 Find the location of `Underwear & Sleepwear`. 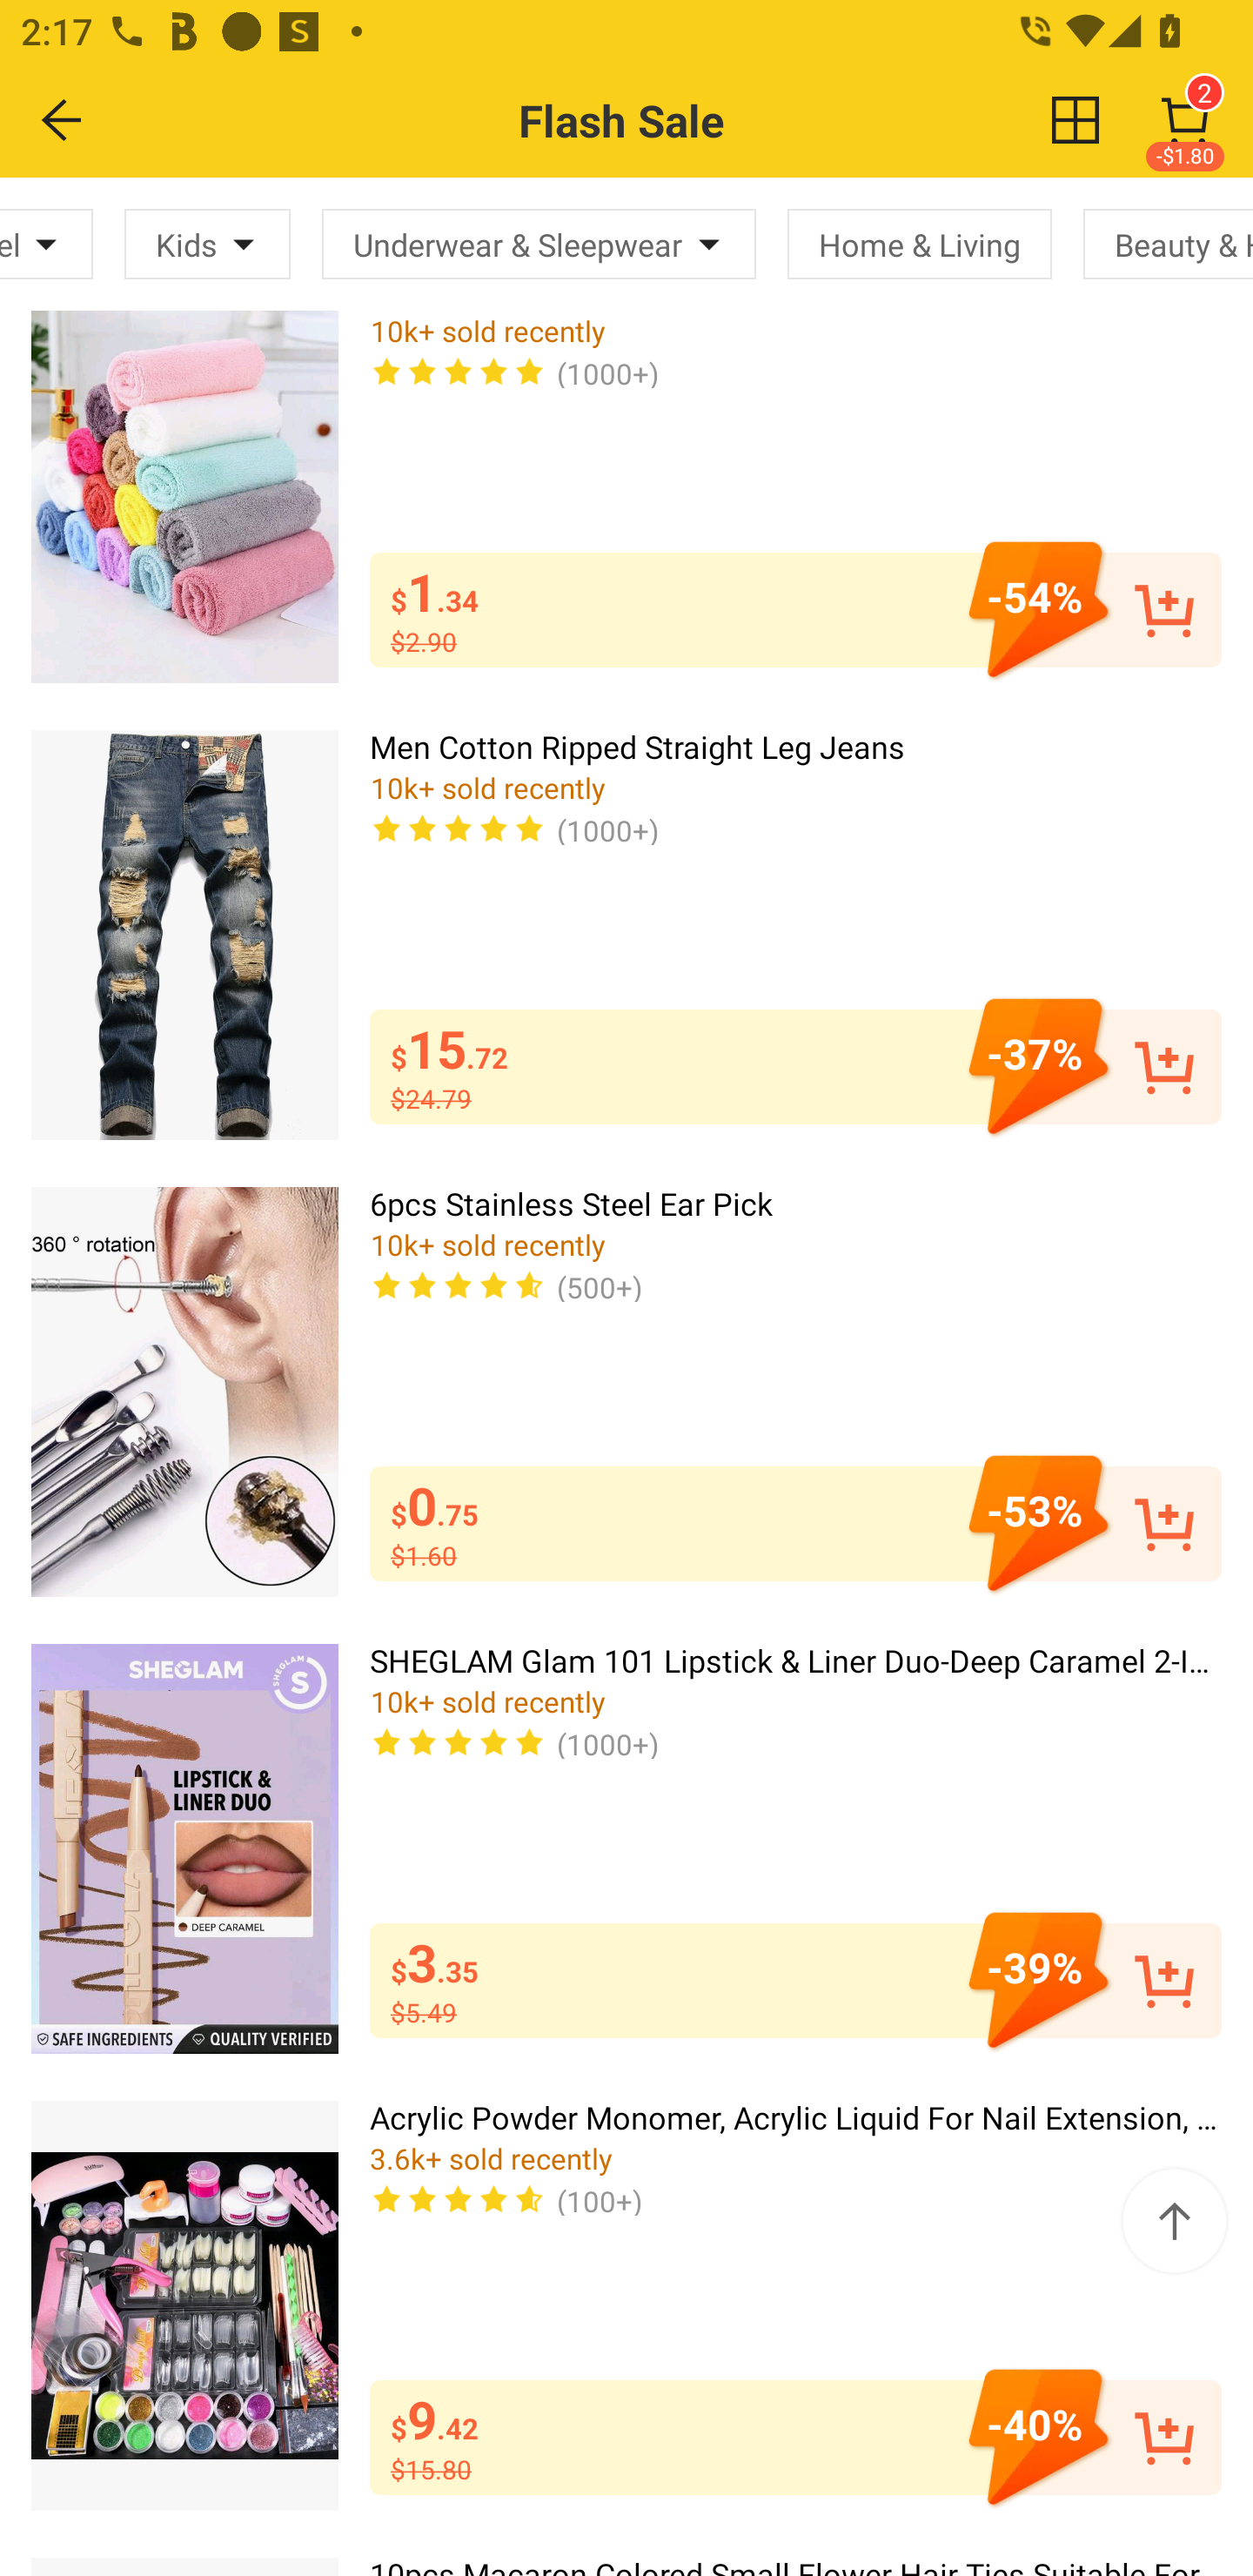

Underwear & Sleepwear is located at coordinates (539, 243).